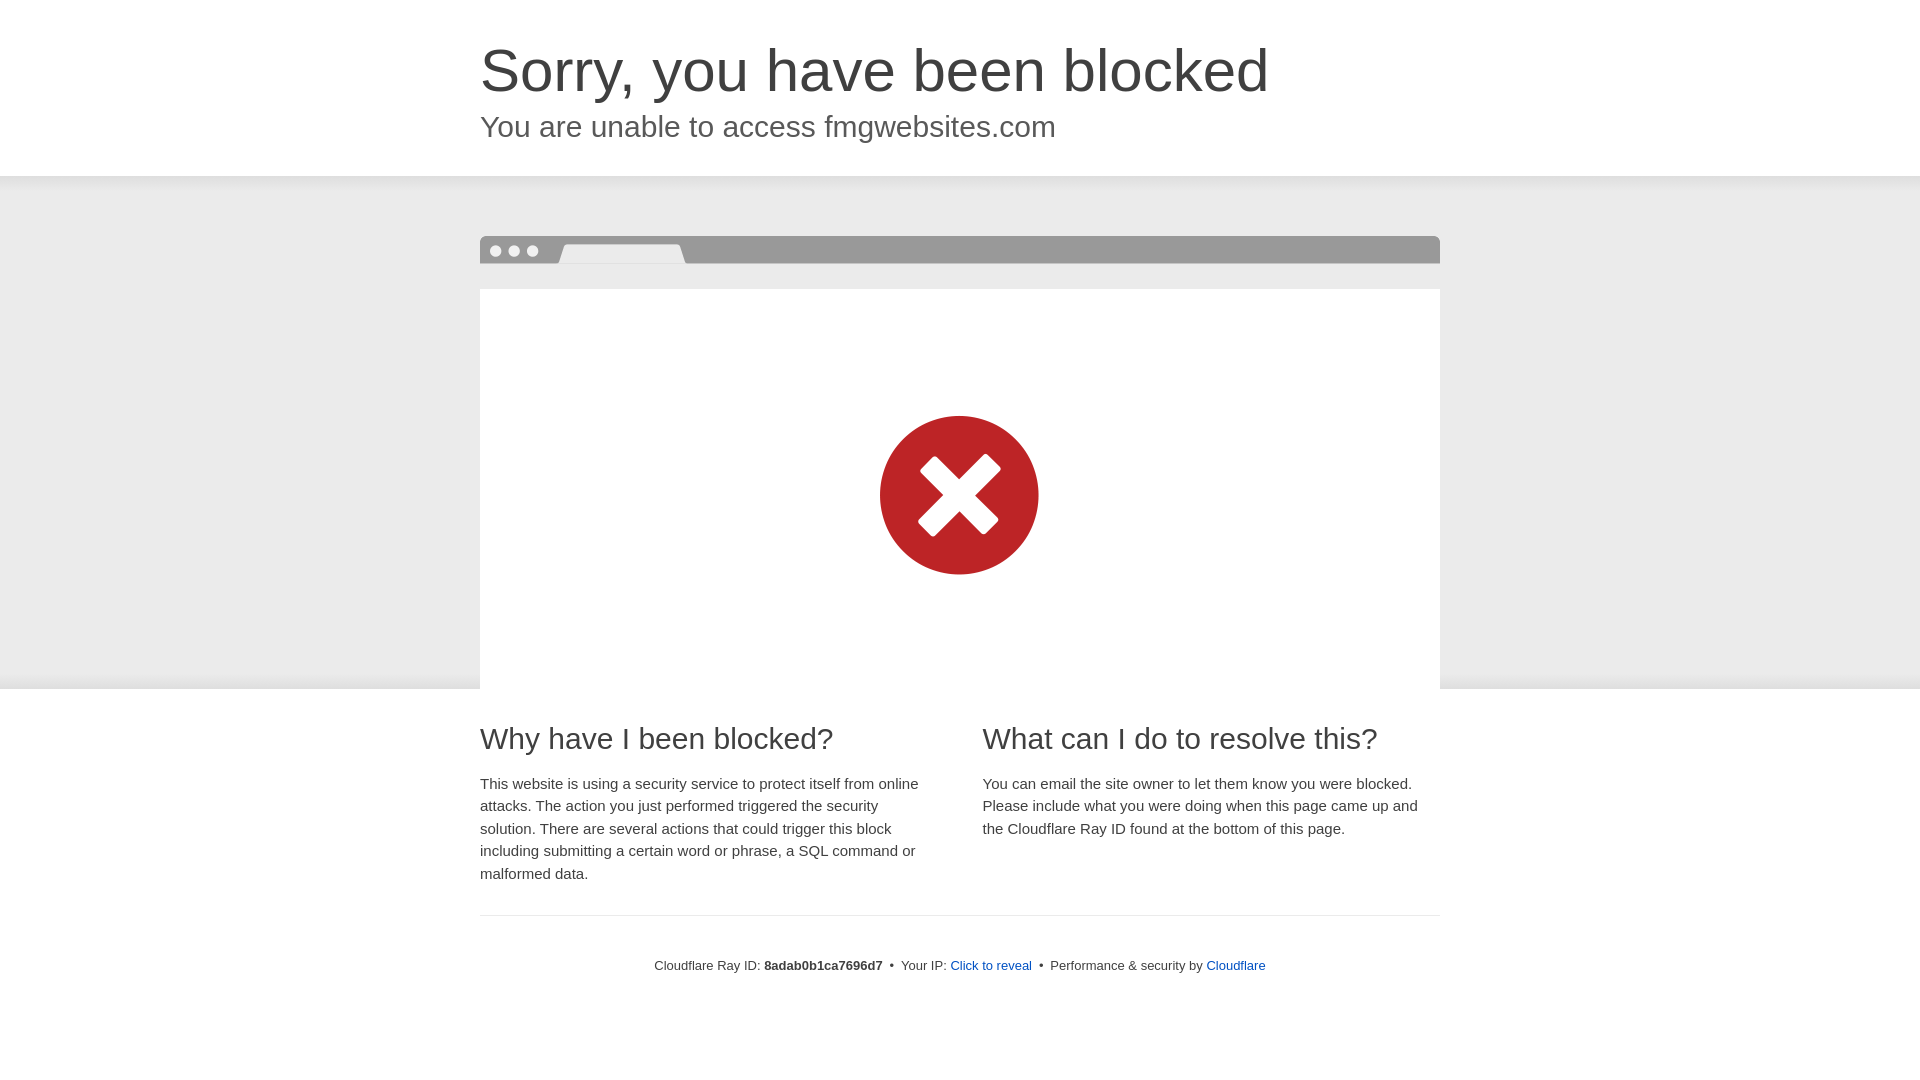 The image size is (1920, 1080). What do you see at coordinates (991, 966) in the screenshot?
I see `Click to reveal` at bounding box center [991, 966].